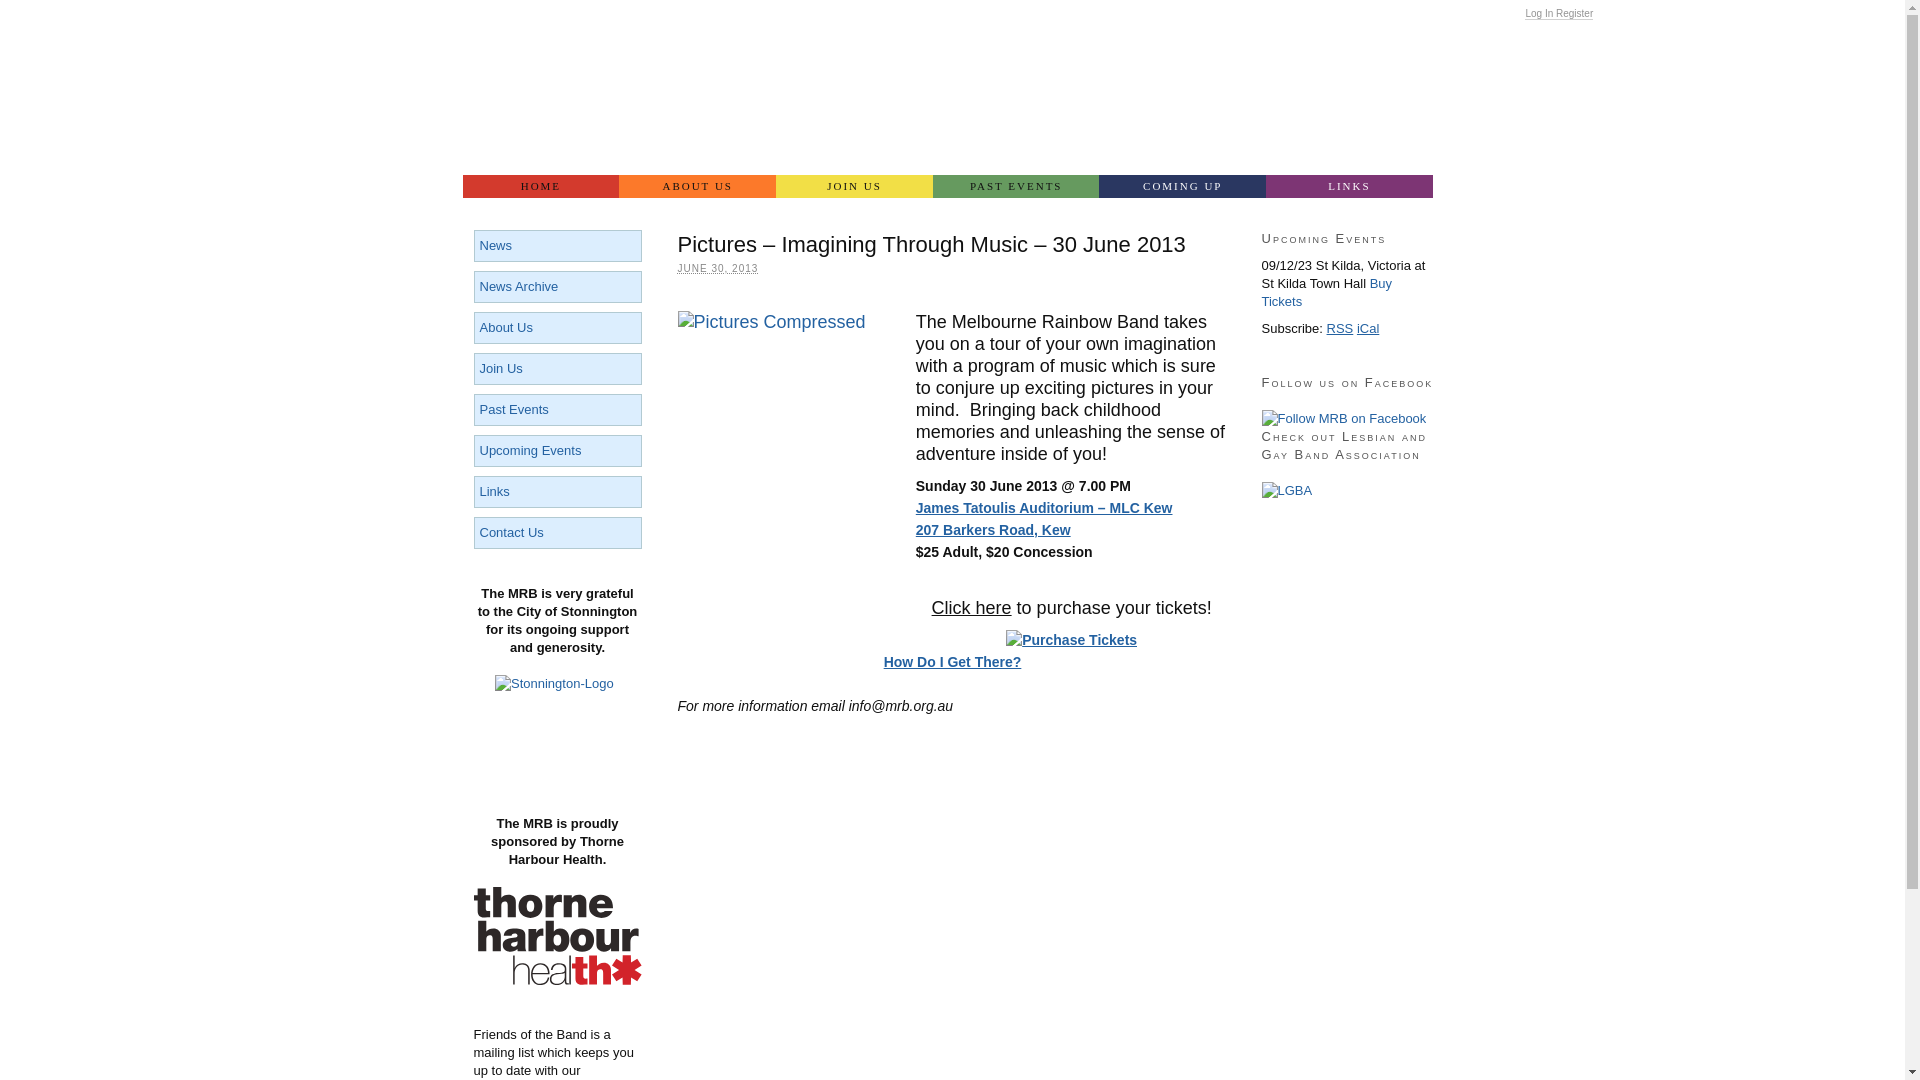 The height and width of the screenshot is (1080, 1920). Describe the element at coordinates (495, 492) in the screenshot. I see `Links` at that location.